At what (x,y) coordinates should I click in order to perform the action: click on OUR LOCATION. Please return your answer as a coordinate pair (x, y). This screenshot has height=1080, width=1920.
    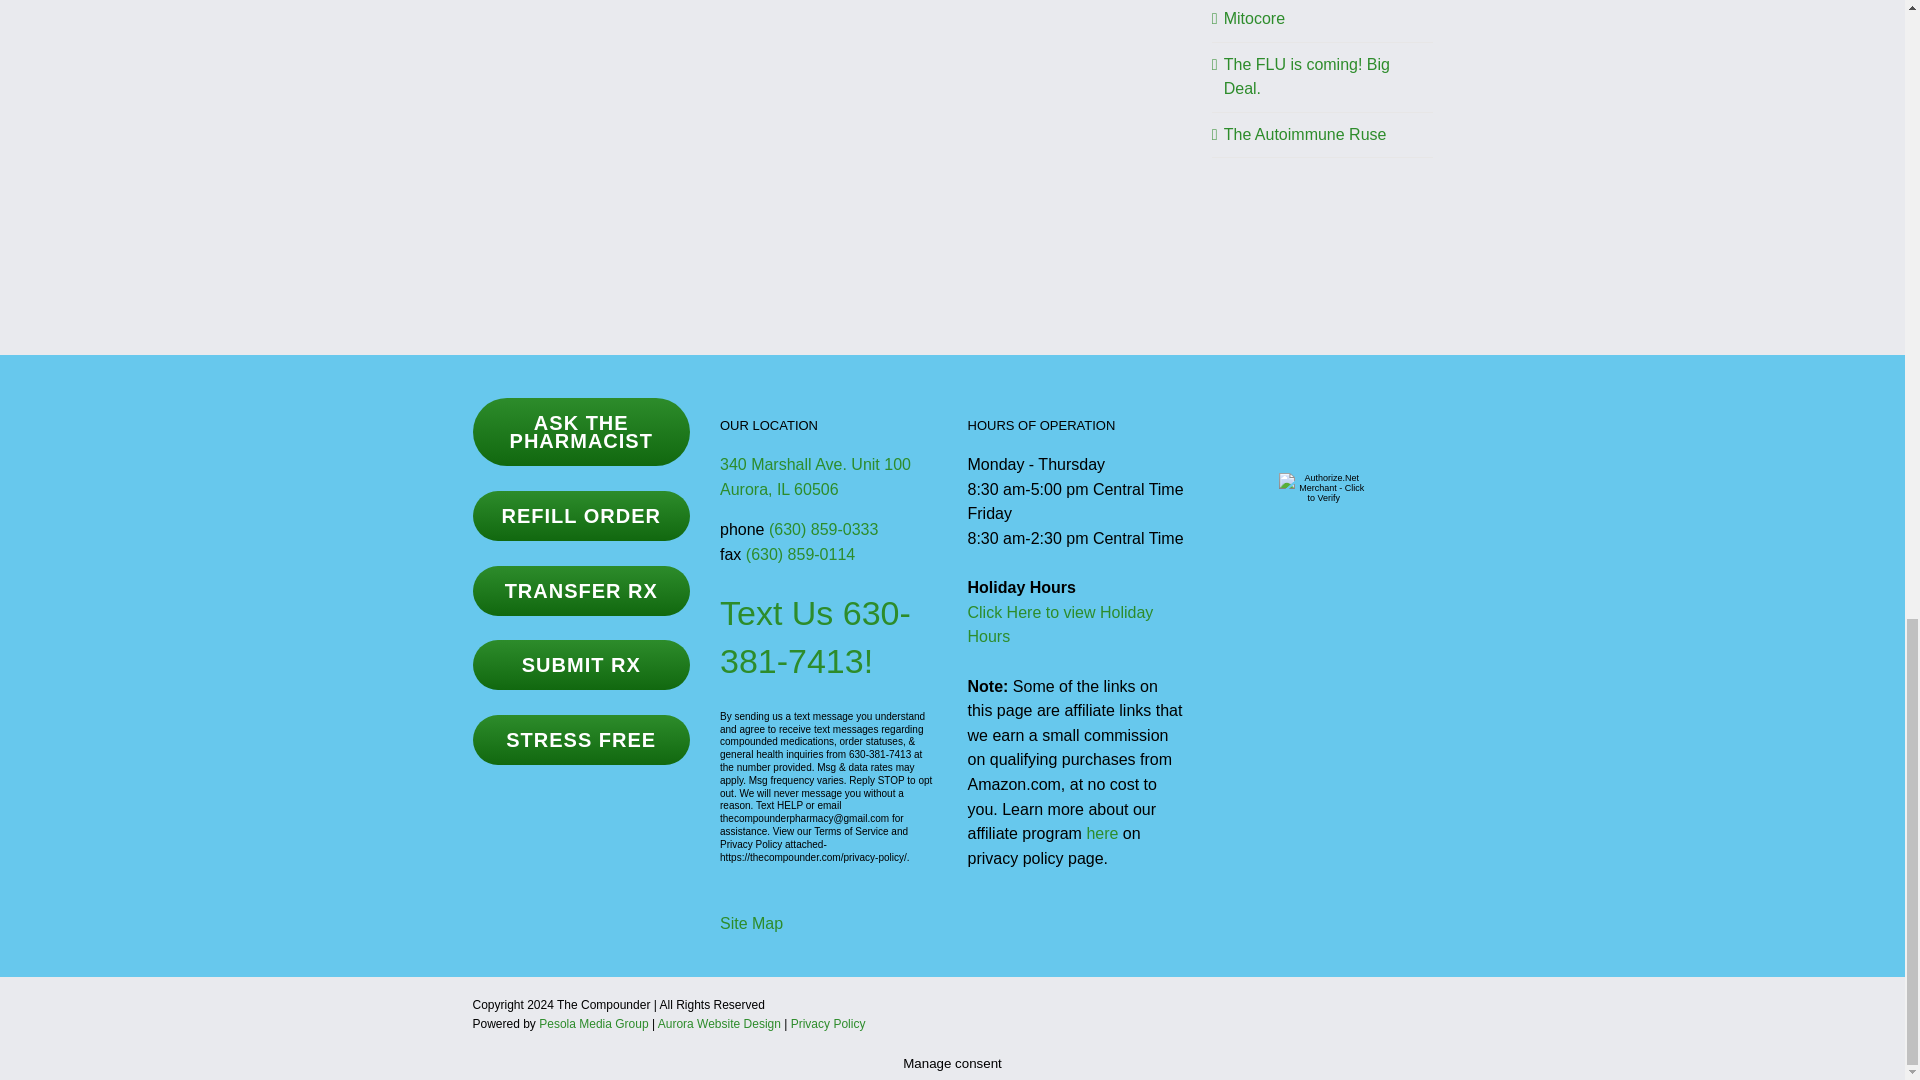
    Looking at the image, I should click on (580, 516).